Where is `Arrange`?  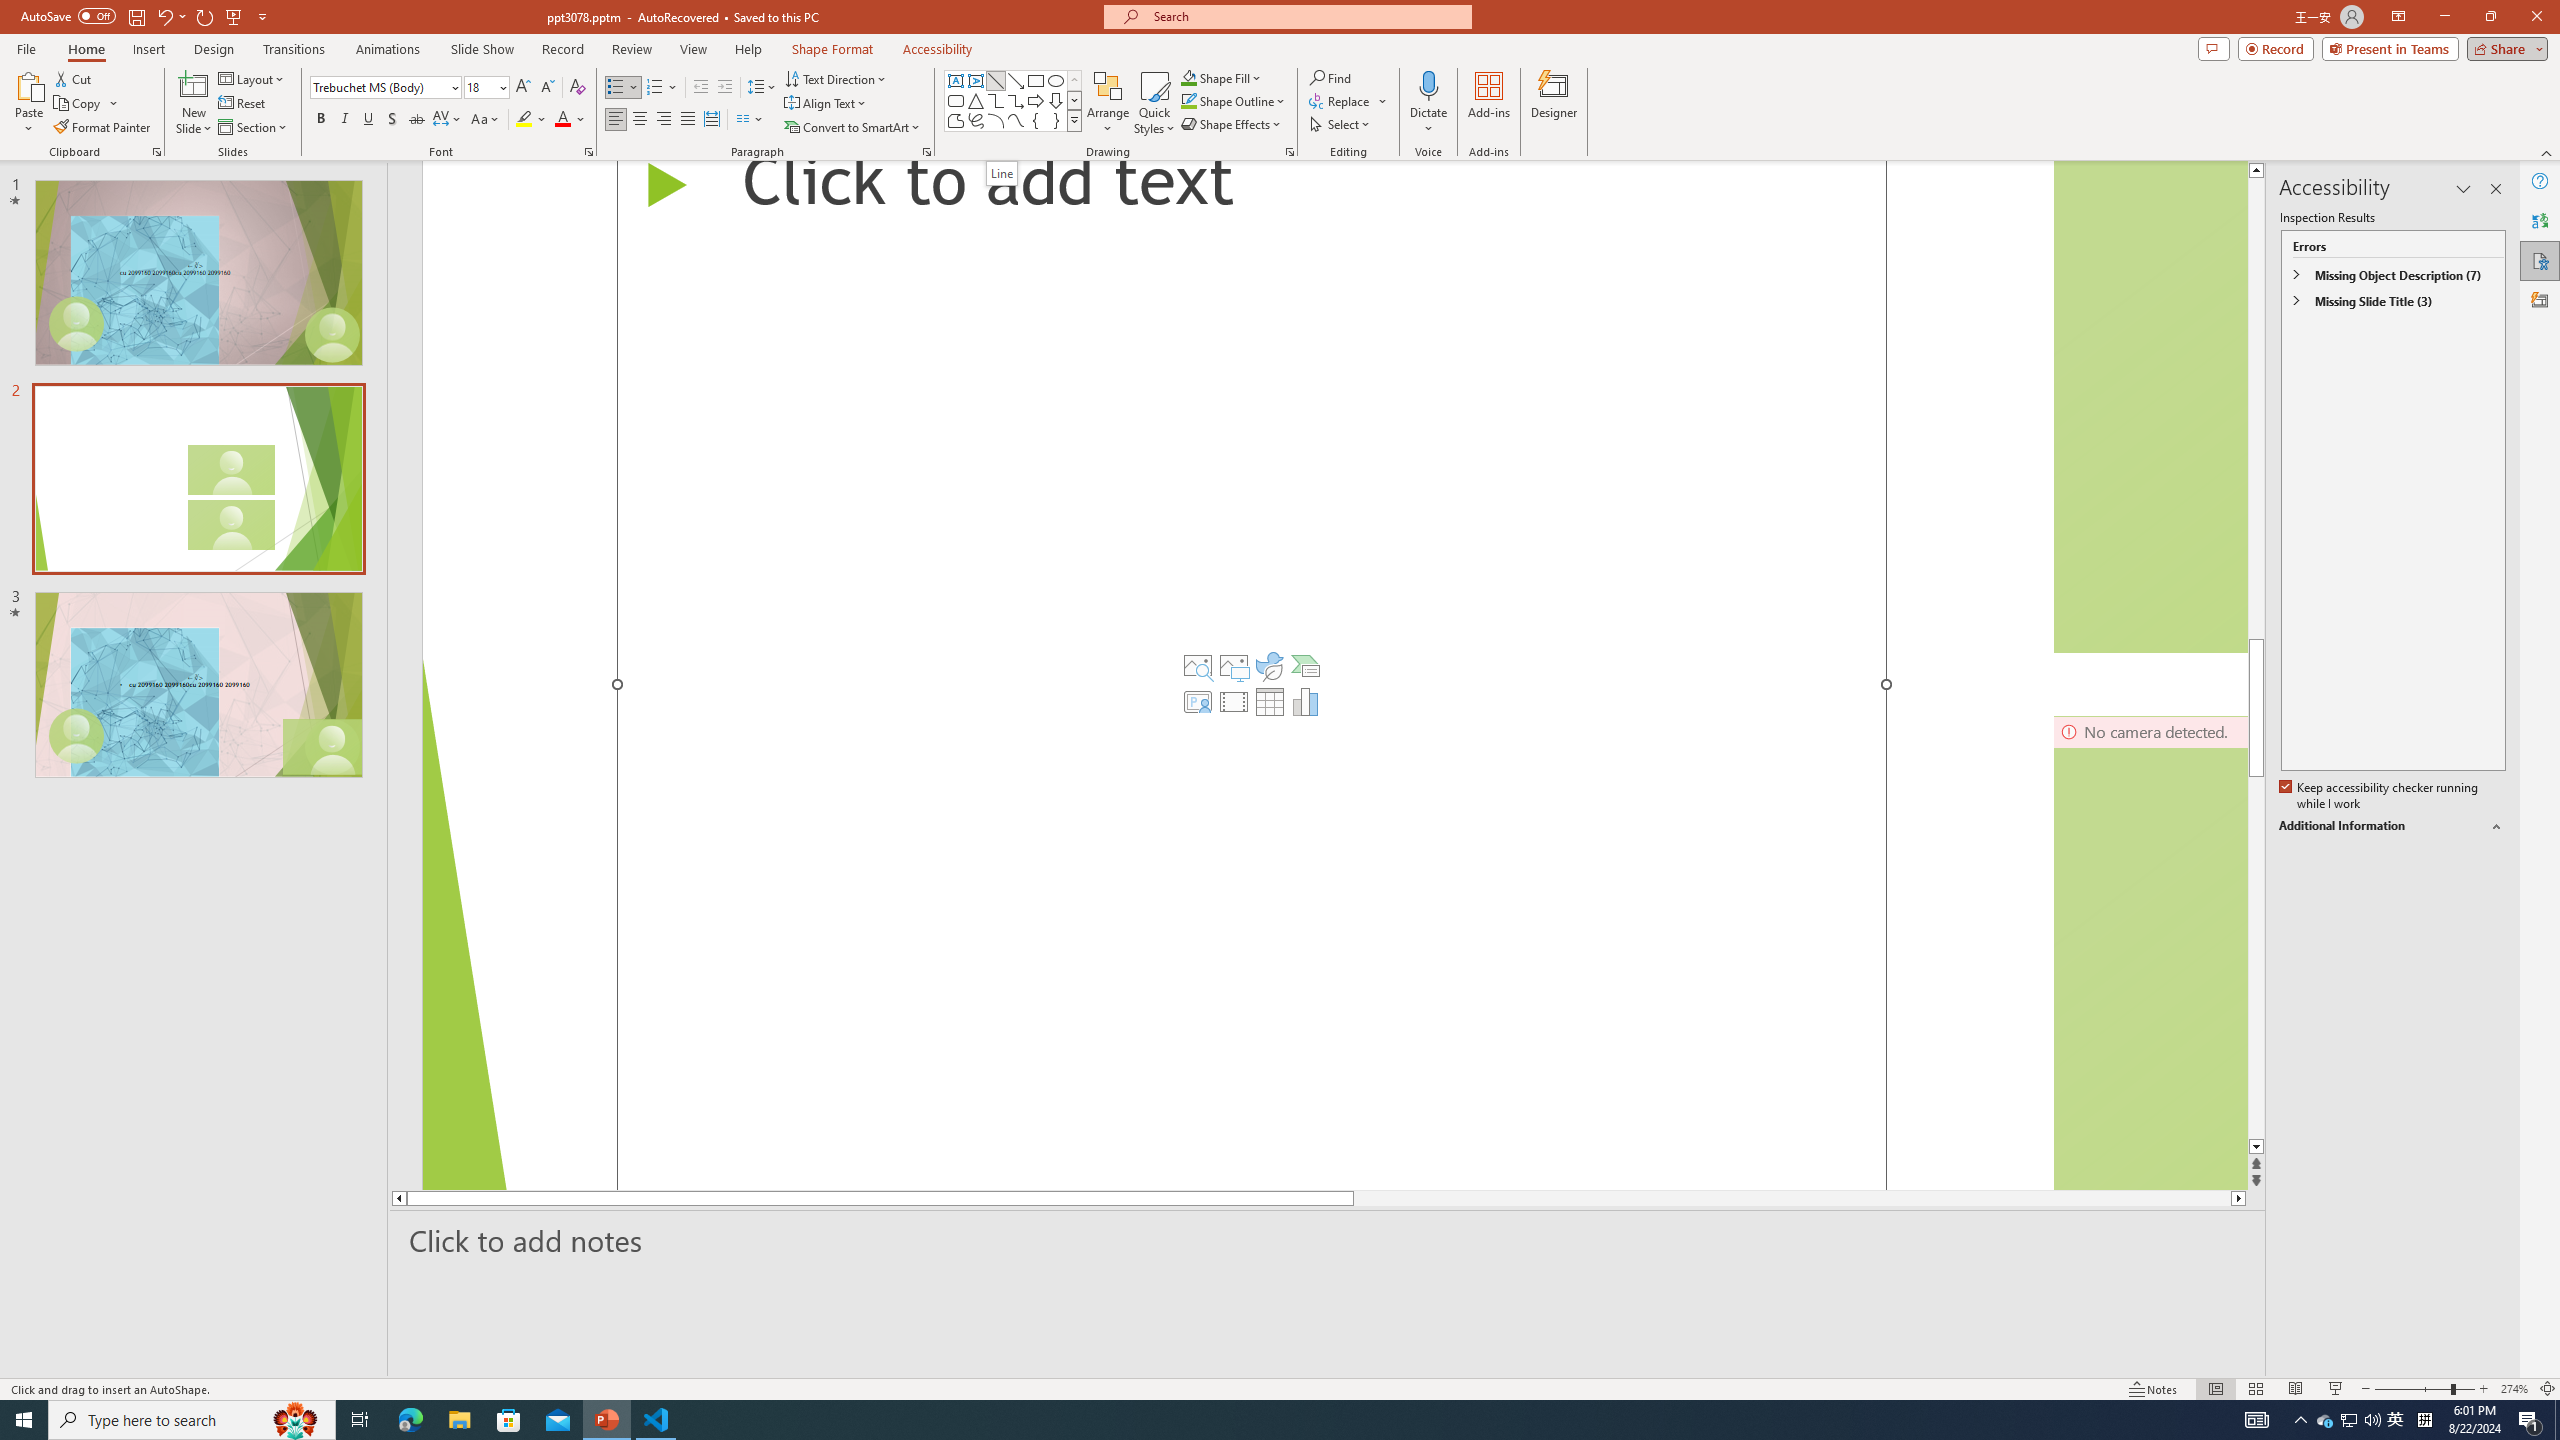
Arrange is located at coordinates (1108, 103).